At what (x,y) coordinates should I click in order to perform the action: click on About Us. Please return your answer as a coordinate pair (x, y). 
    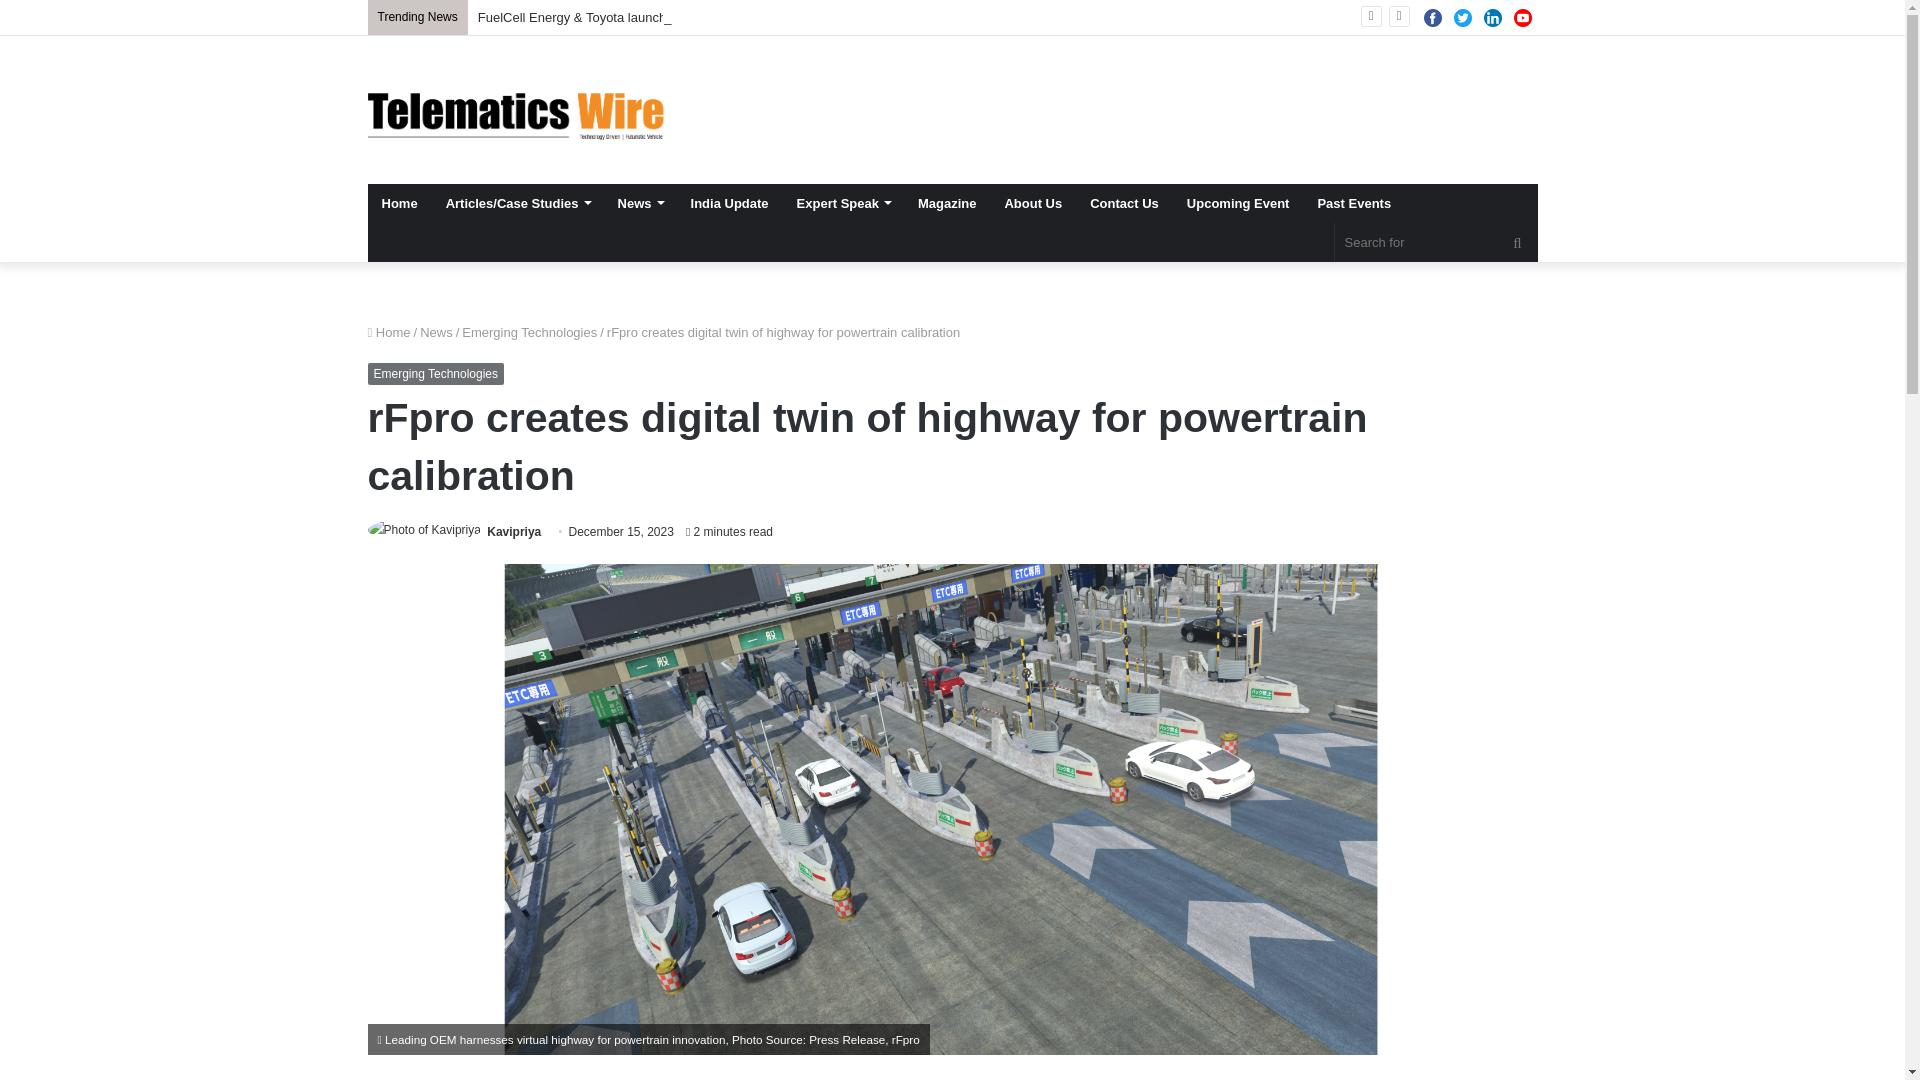
    Looking at the image, I should click on (1032, 202).